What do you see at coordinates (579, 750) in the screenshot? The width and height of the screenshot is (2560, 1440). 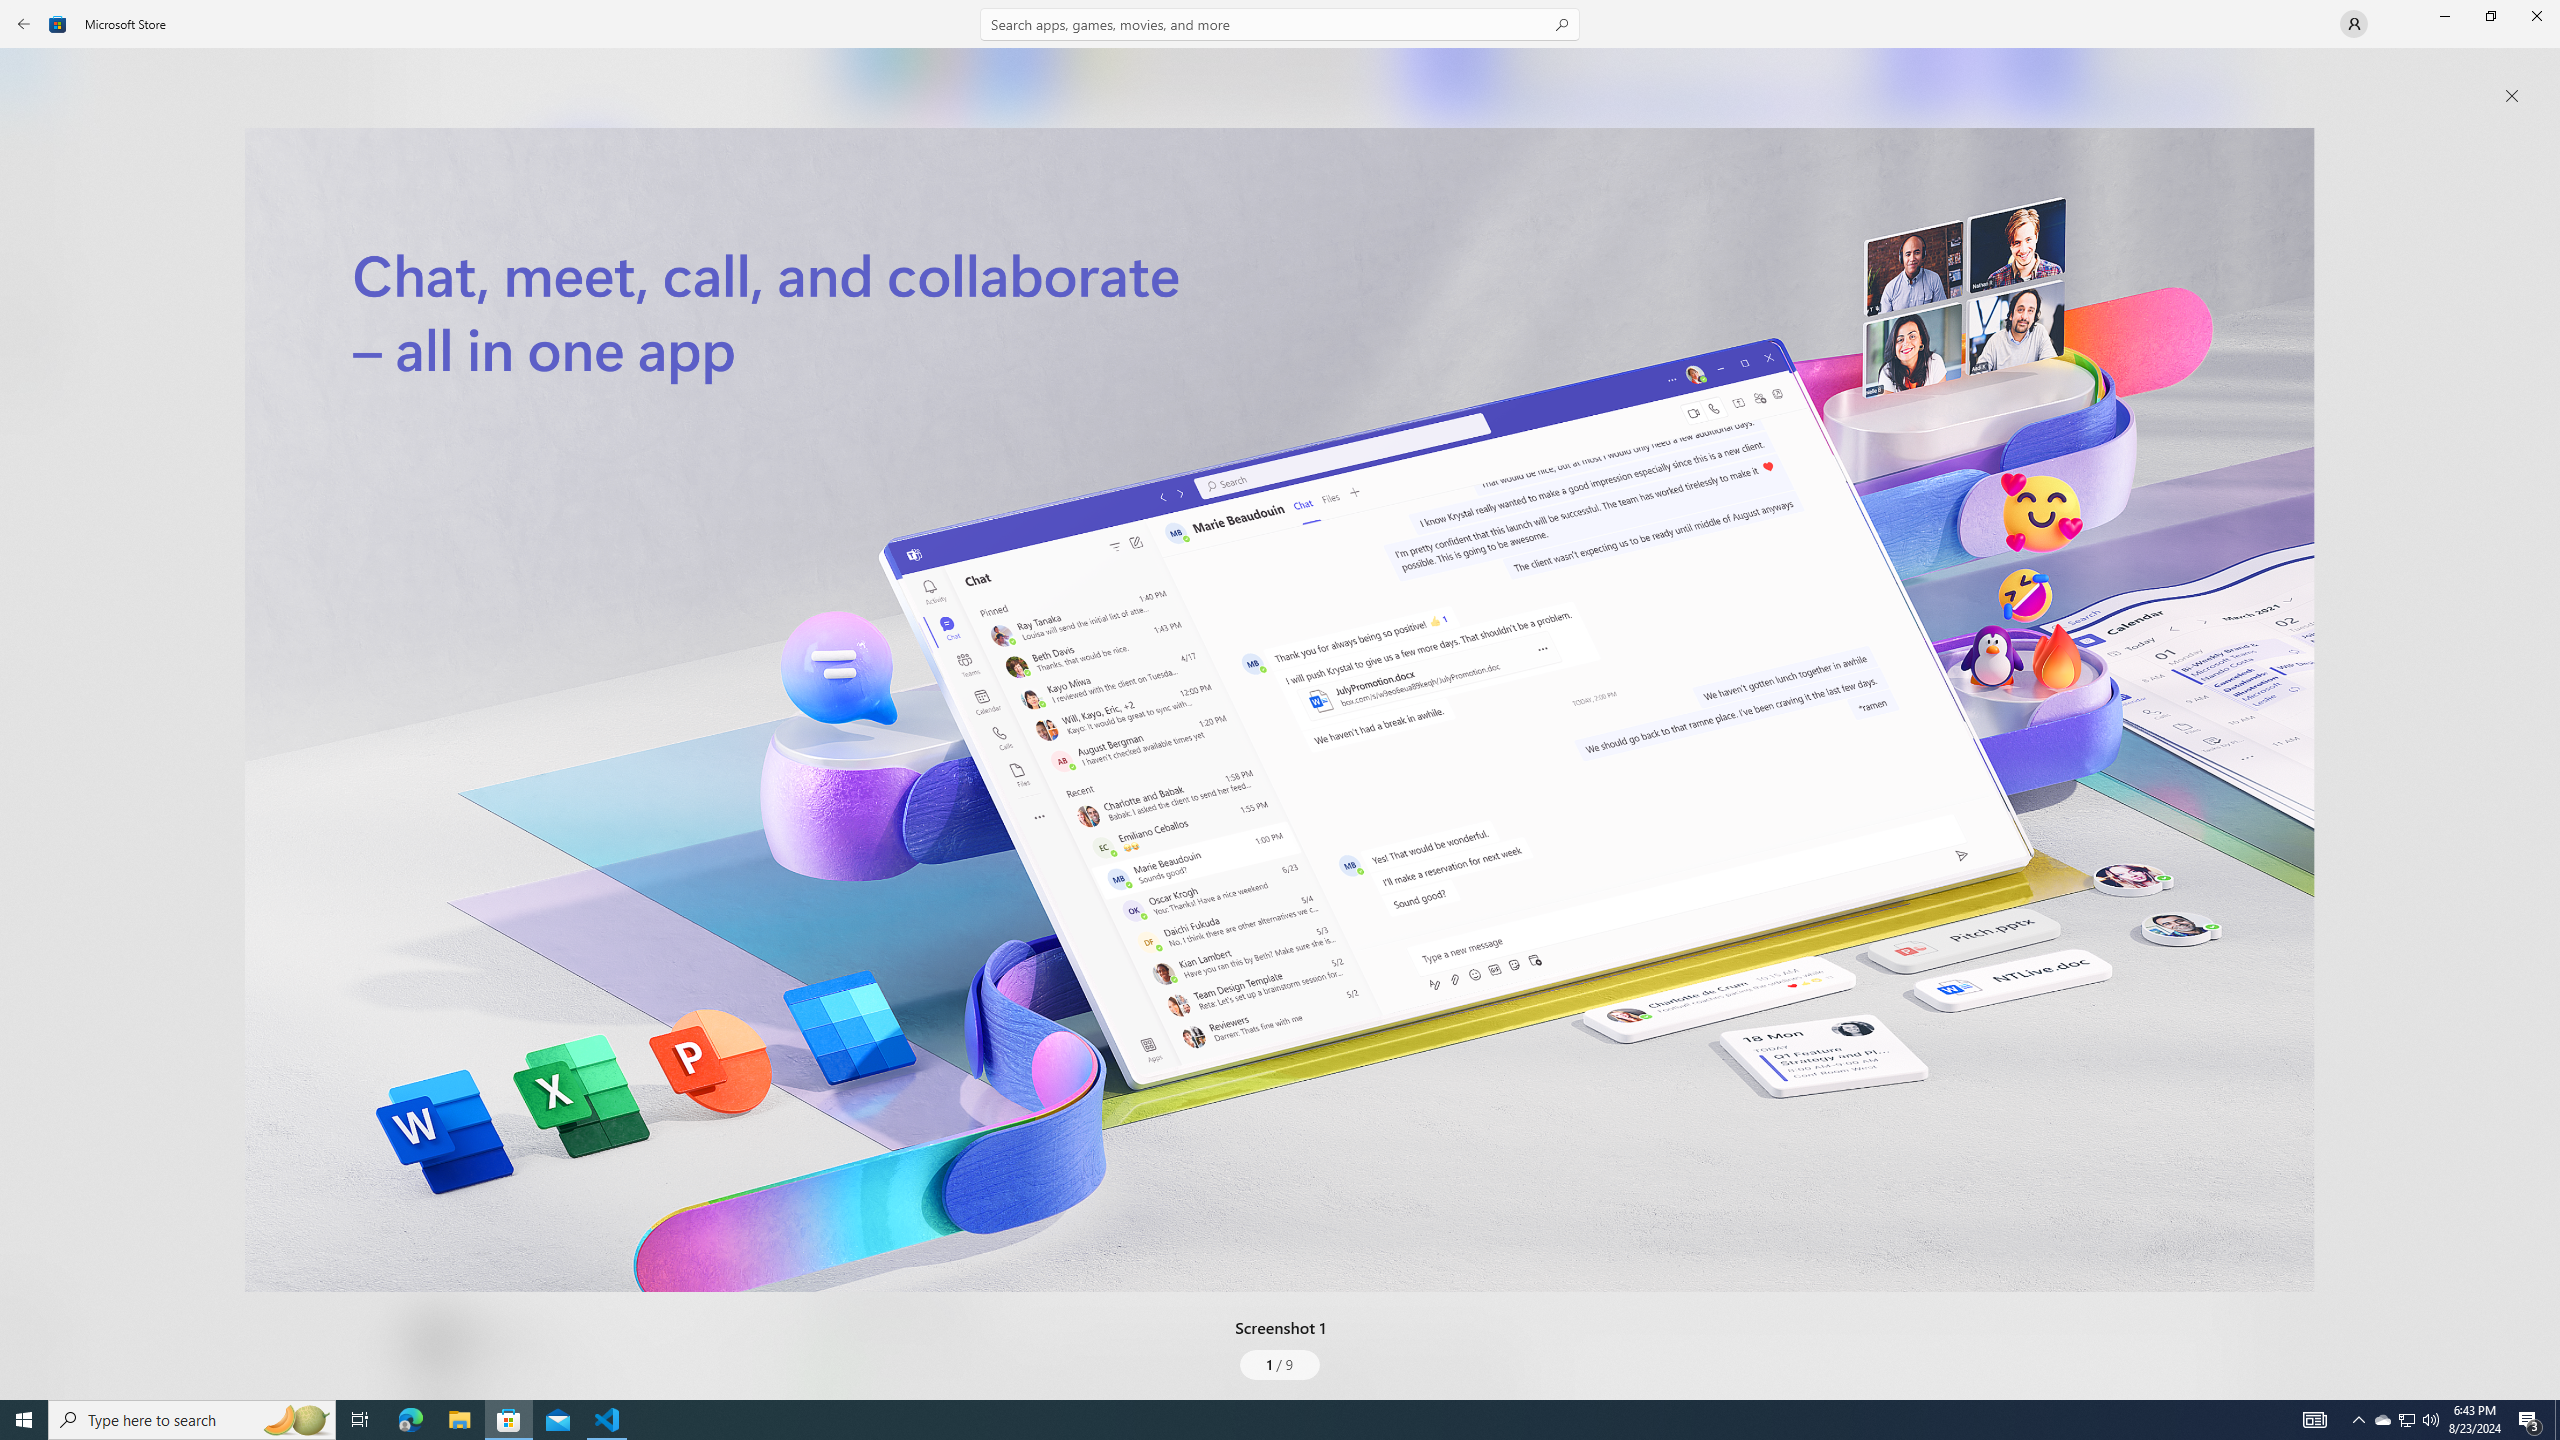 I see `Productivity` at bounding box center [579, 750].